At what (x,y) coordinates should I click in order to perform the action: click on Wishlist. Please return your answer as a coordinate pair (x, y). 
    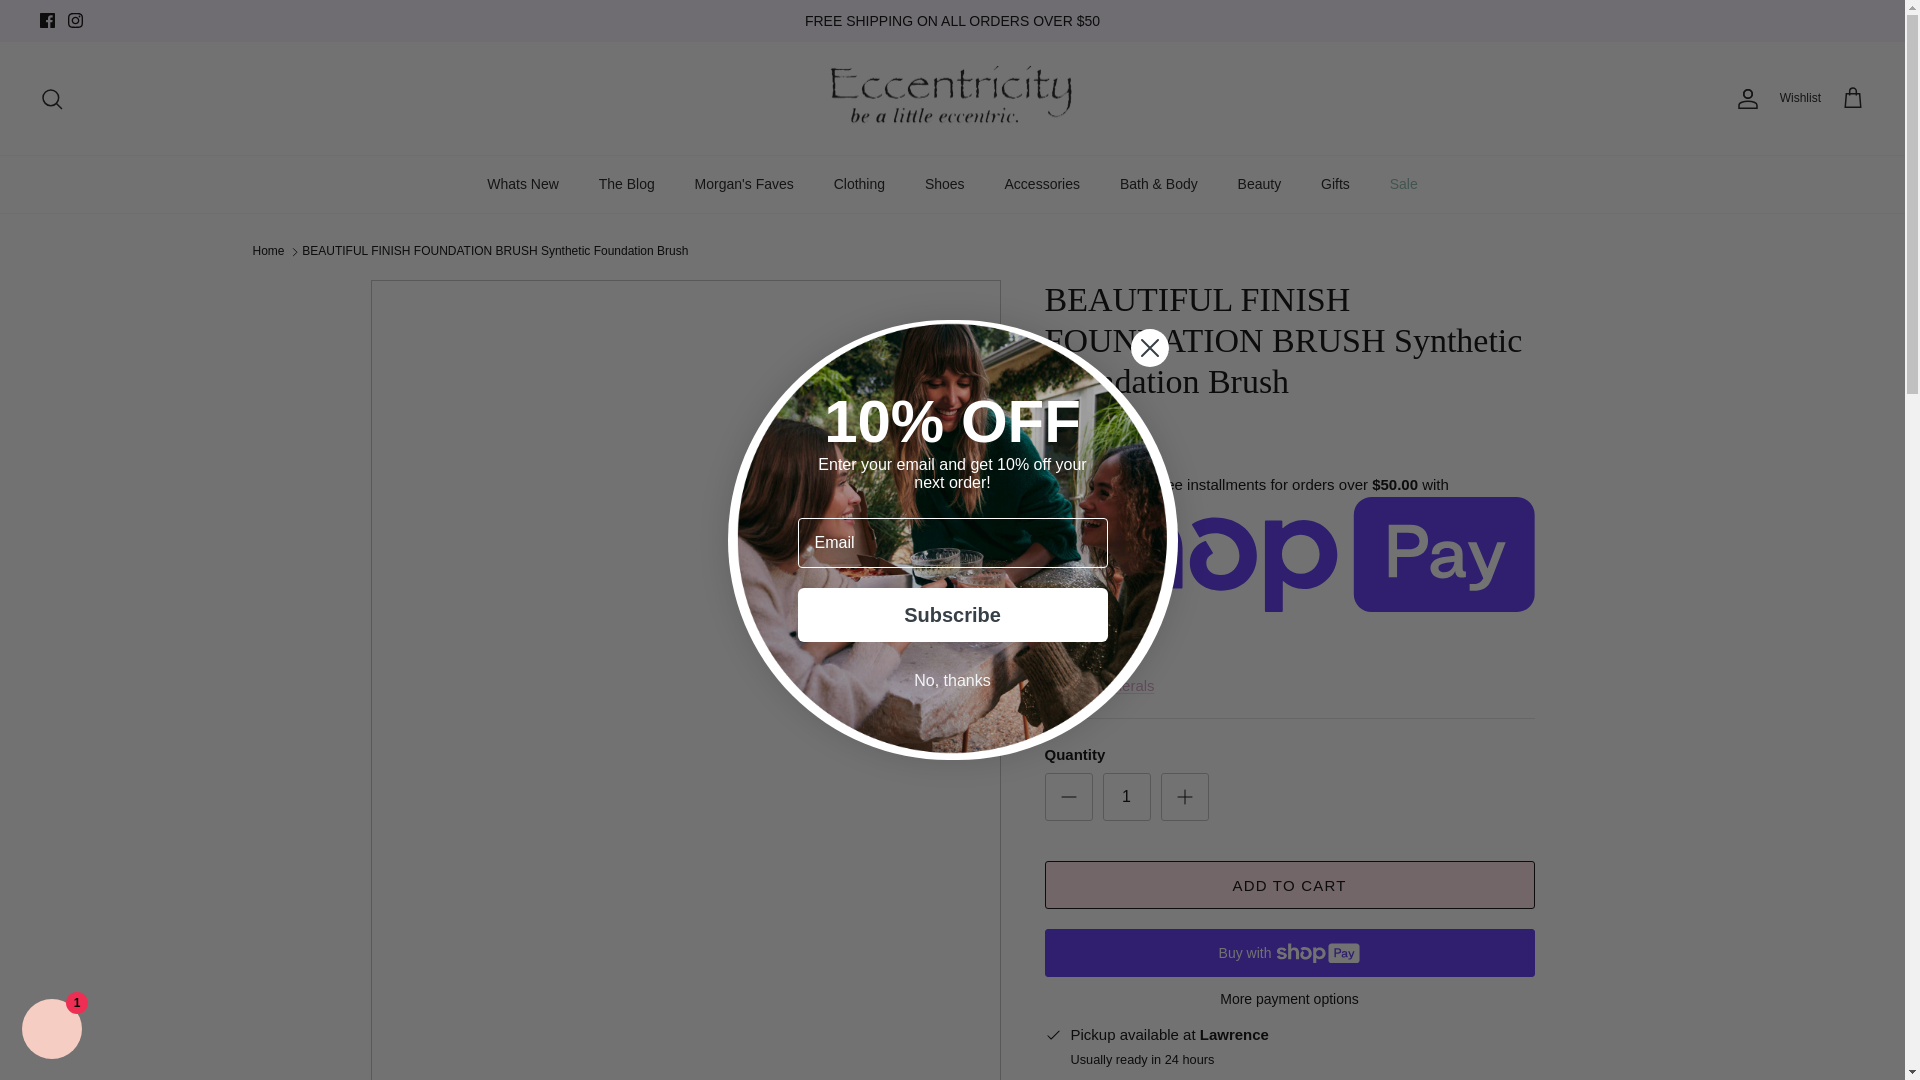
    Looking at the image, I should click on (1810, 98).